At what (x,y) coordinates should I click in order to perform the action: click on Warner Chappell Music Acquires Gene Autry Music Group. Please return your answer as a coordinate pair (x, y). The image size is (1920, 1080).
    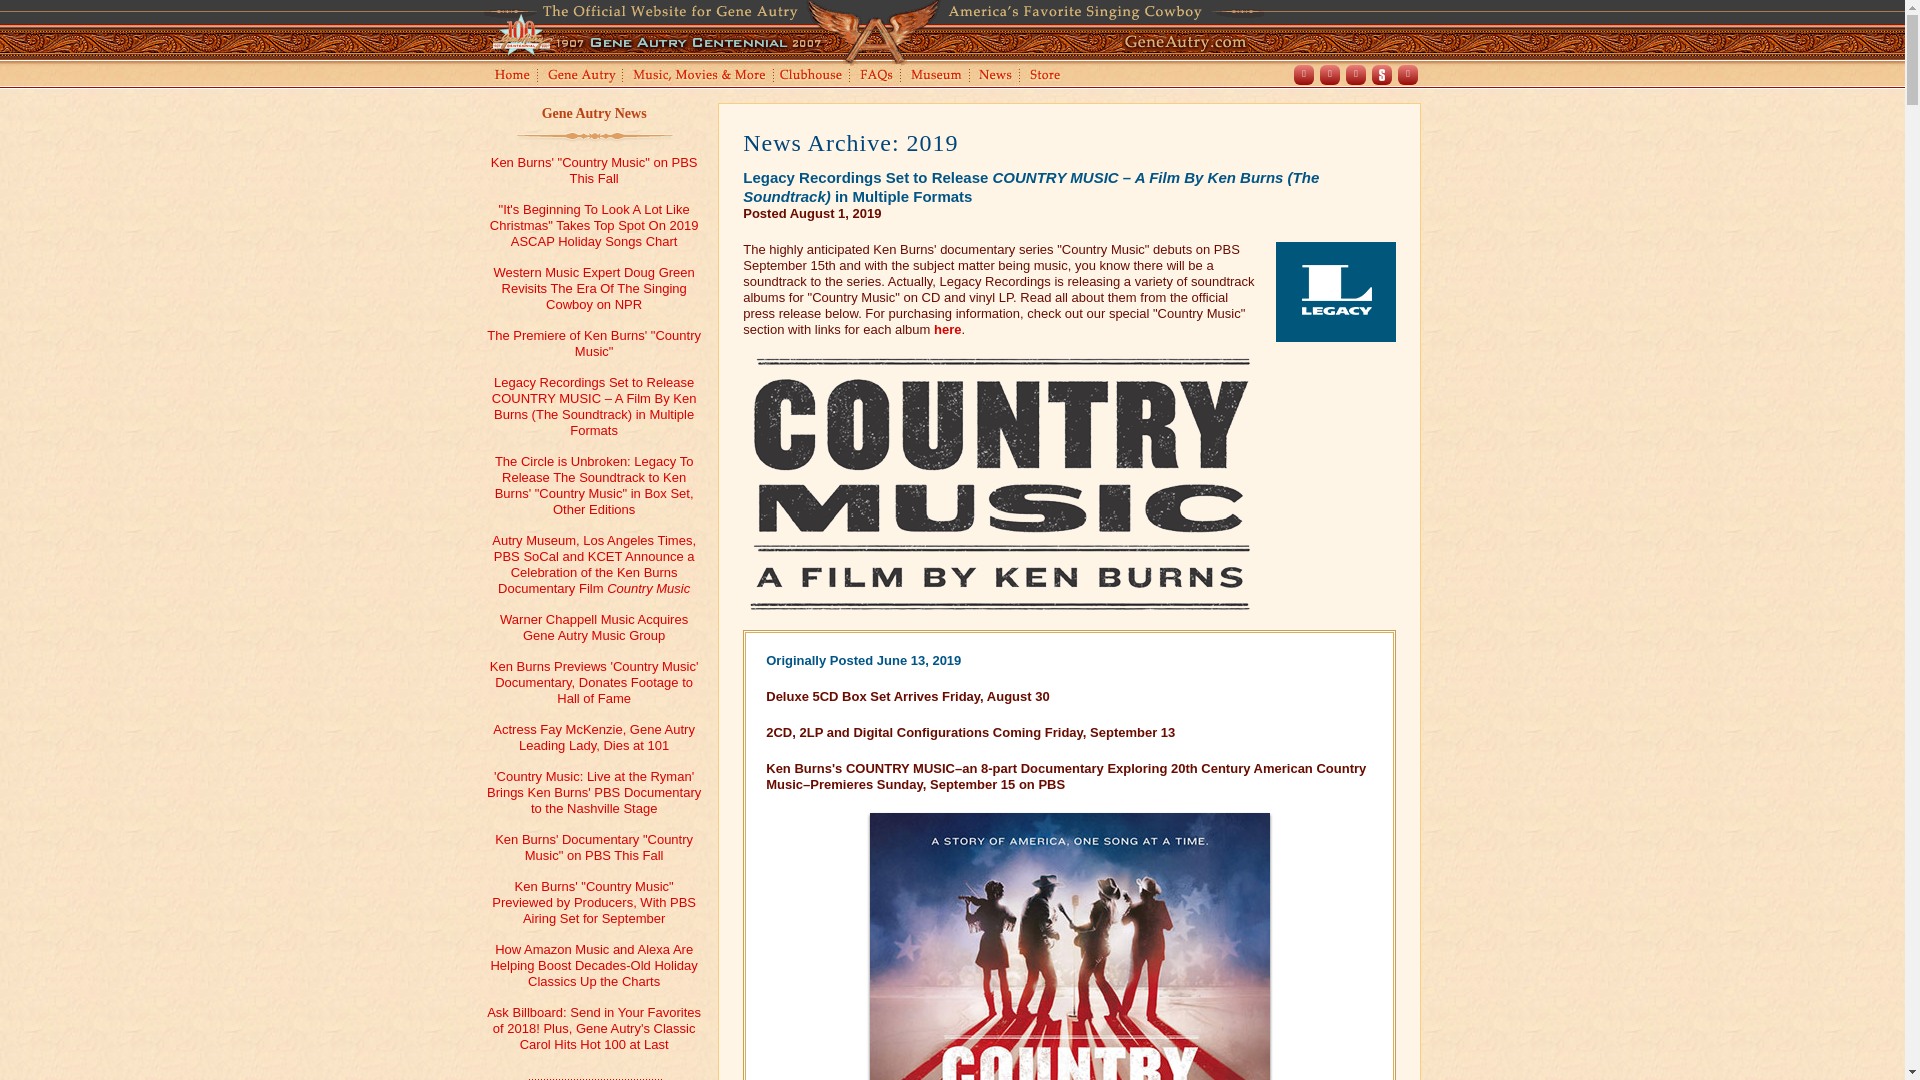
    Looking at the image, I should click on (593, 627).